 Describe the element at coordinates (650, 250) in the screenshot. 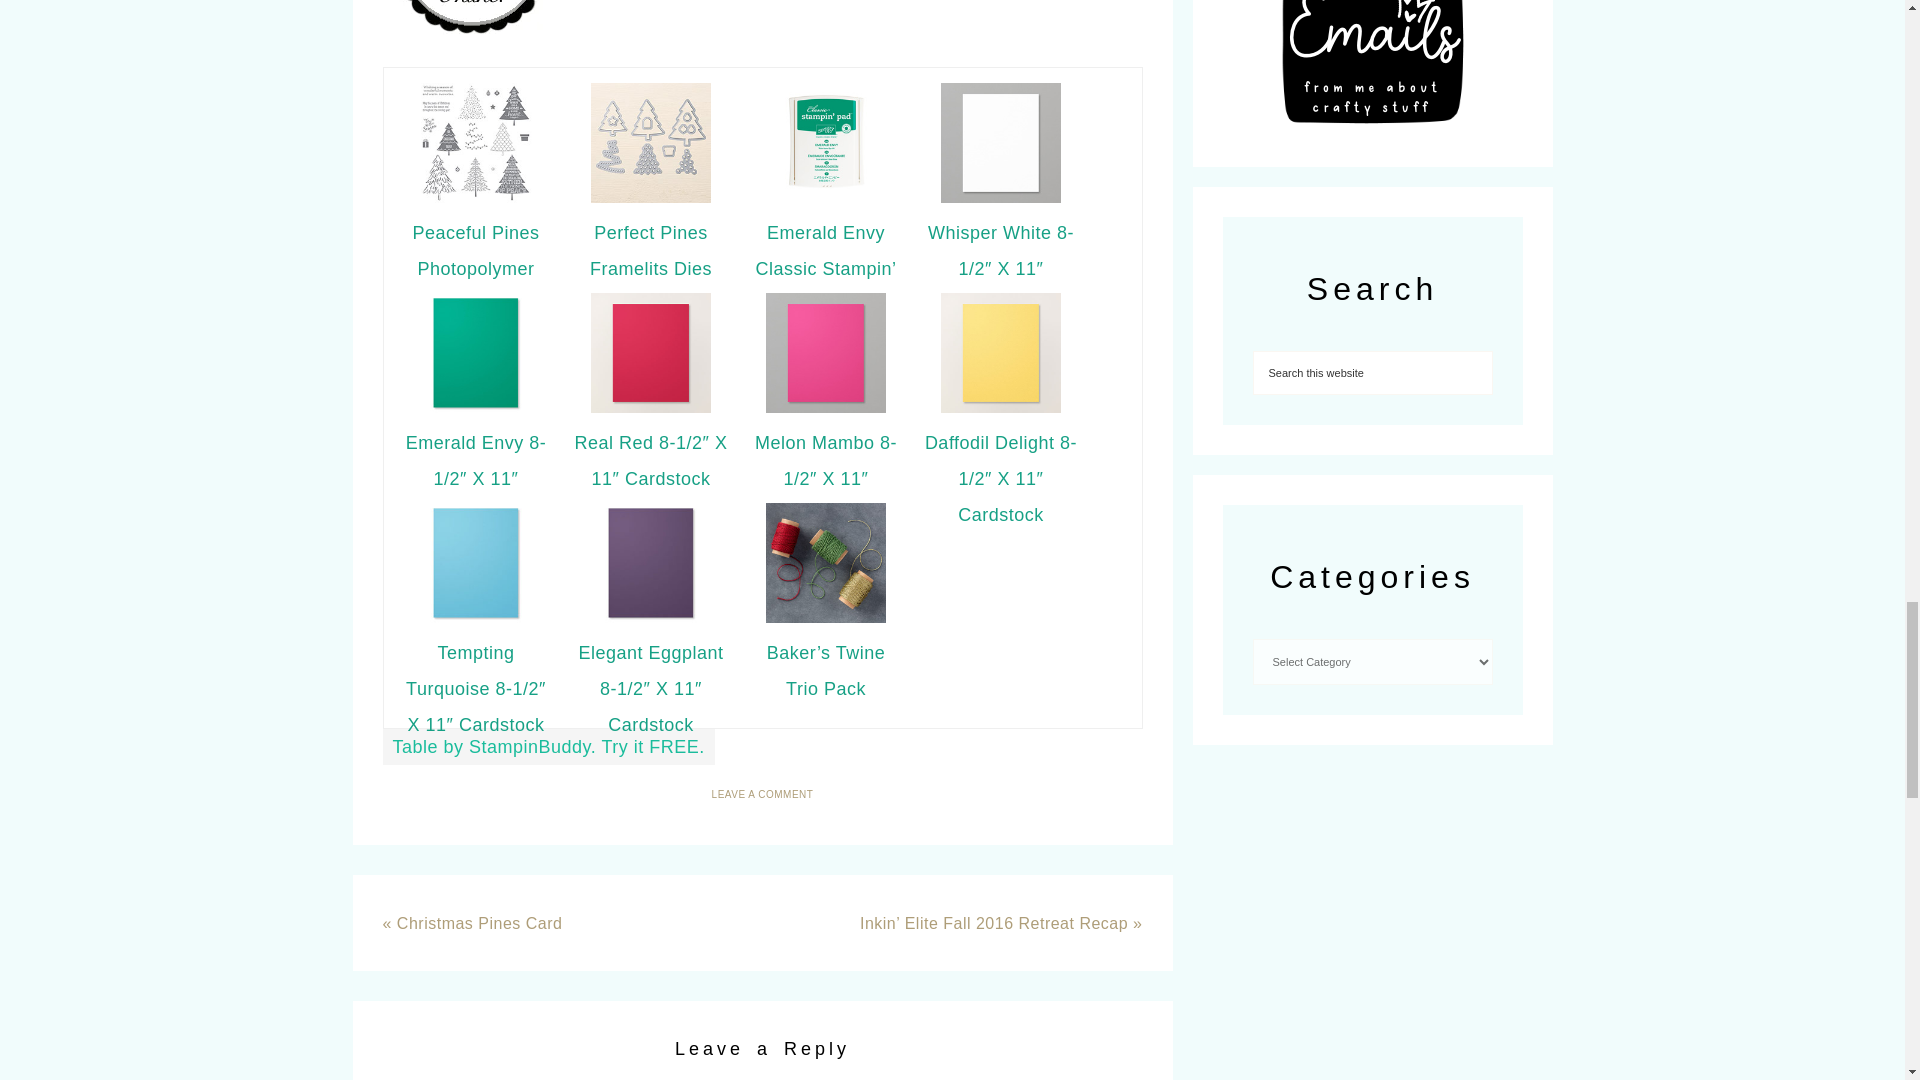

I see `Perfect Pines Framelits Dies` at that location.